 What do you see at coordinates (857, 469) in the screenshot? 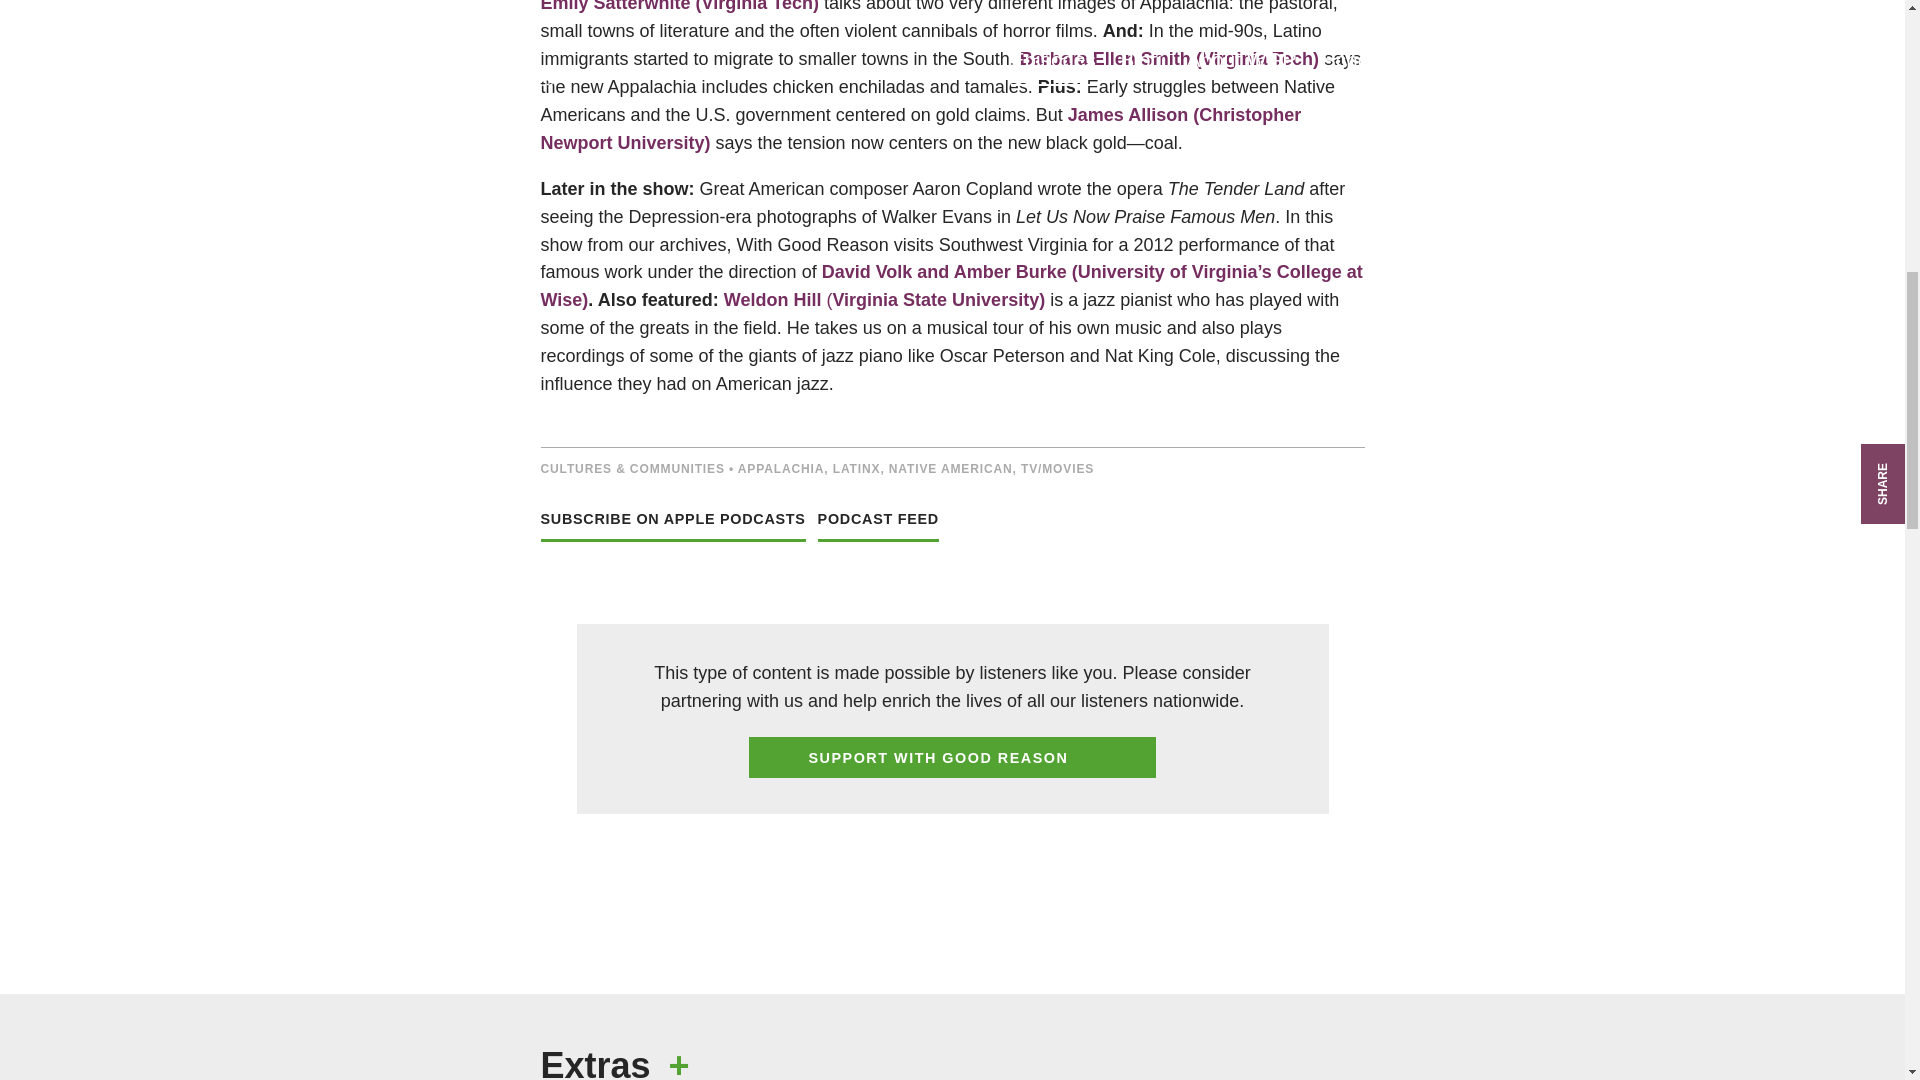
I see `LATINX` at bounding box center [857, 469].